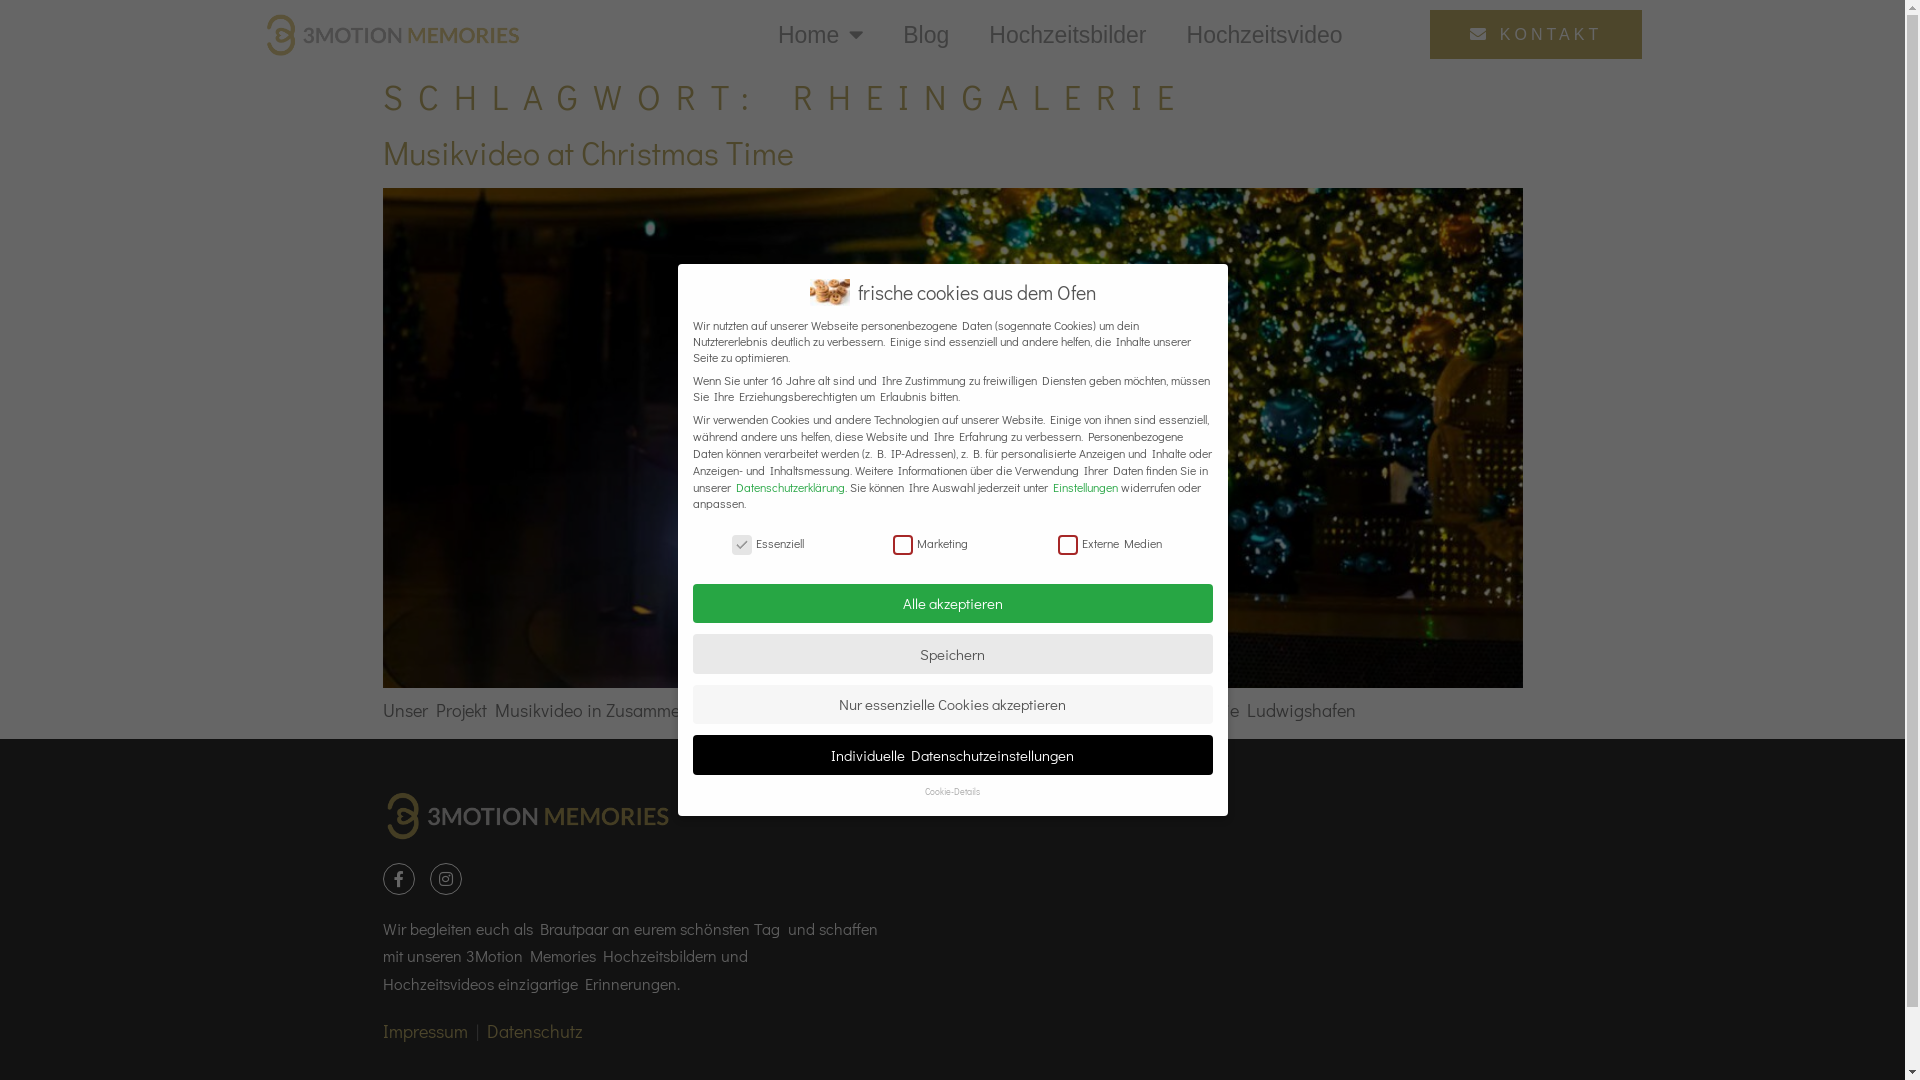 This screenshot has width=1920, height=1080. I want to click on Hochzeitsvideo, so click(1265, 34).